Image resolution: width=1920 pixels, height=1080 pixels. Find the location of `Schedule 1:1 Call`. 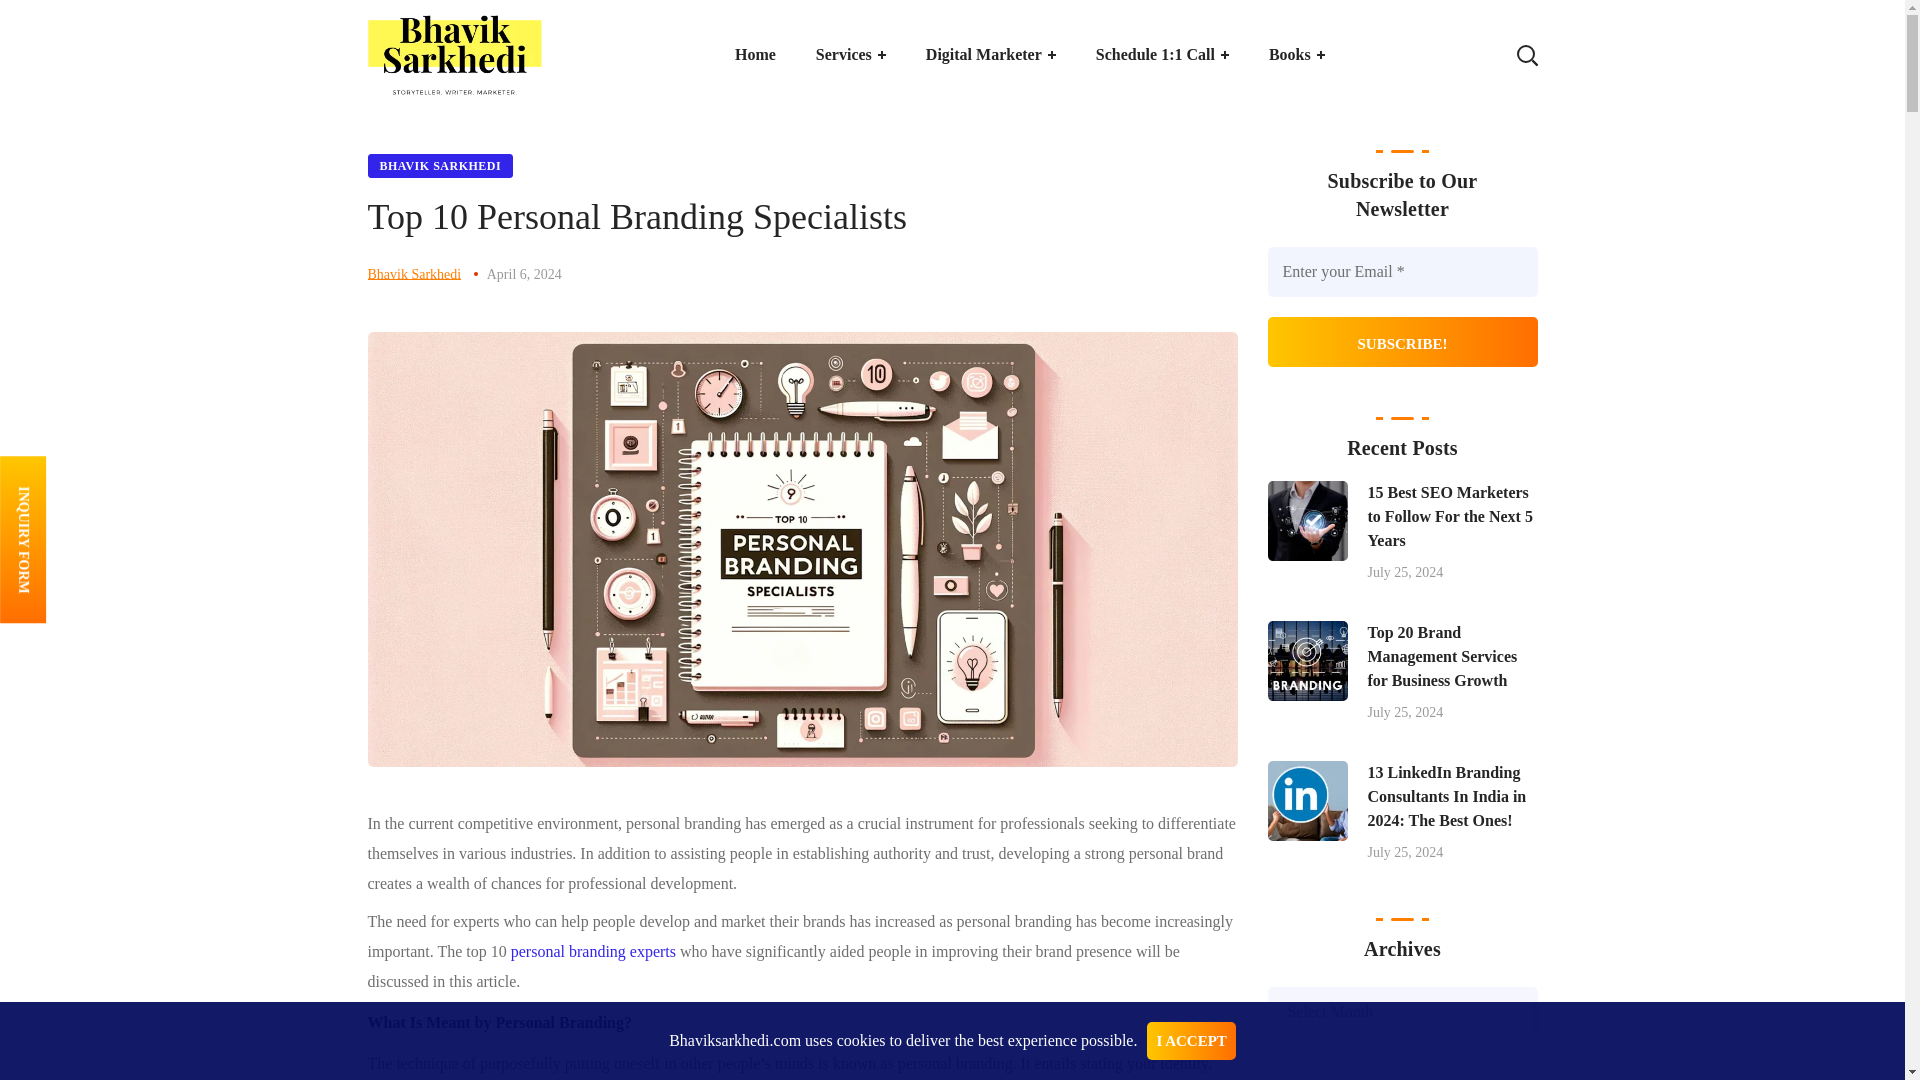

Schedule 1:1 Call is located at coordinates (1162, 55).